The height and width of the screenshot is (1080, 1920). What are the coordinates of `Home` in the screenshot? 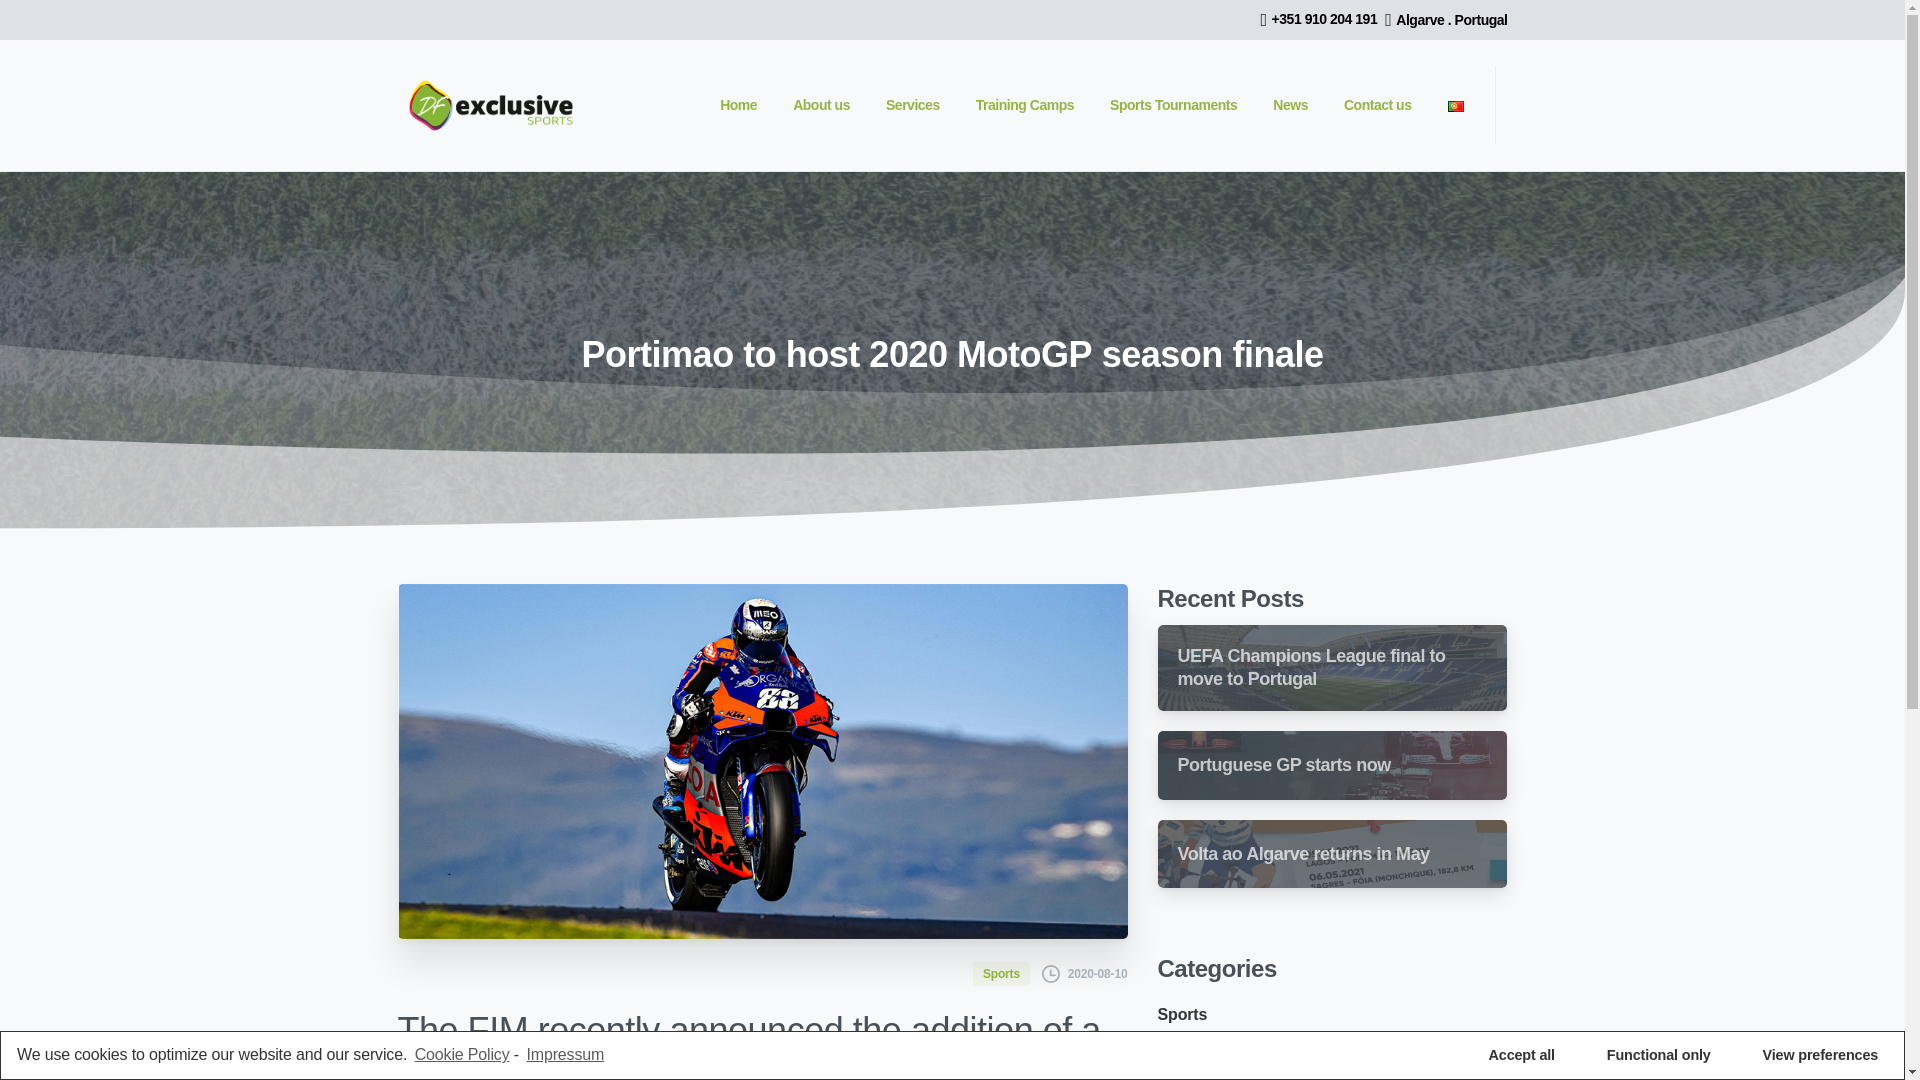 It's located at (738, 106).